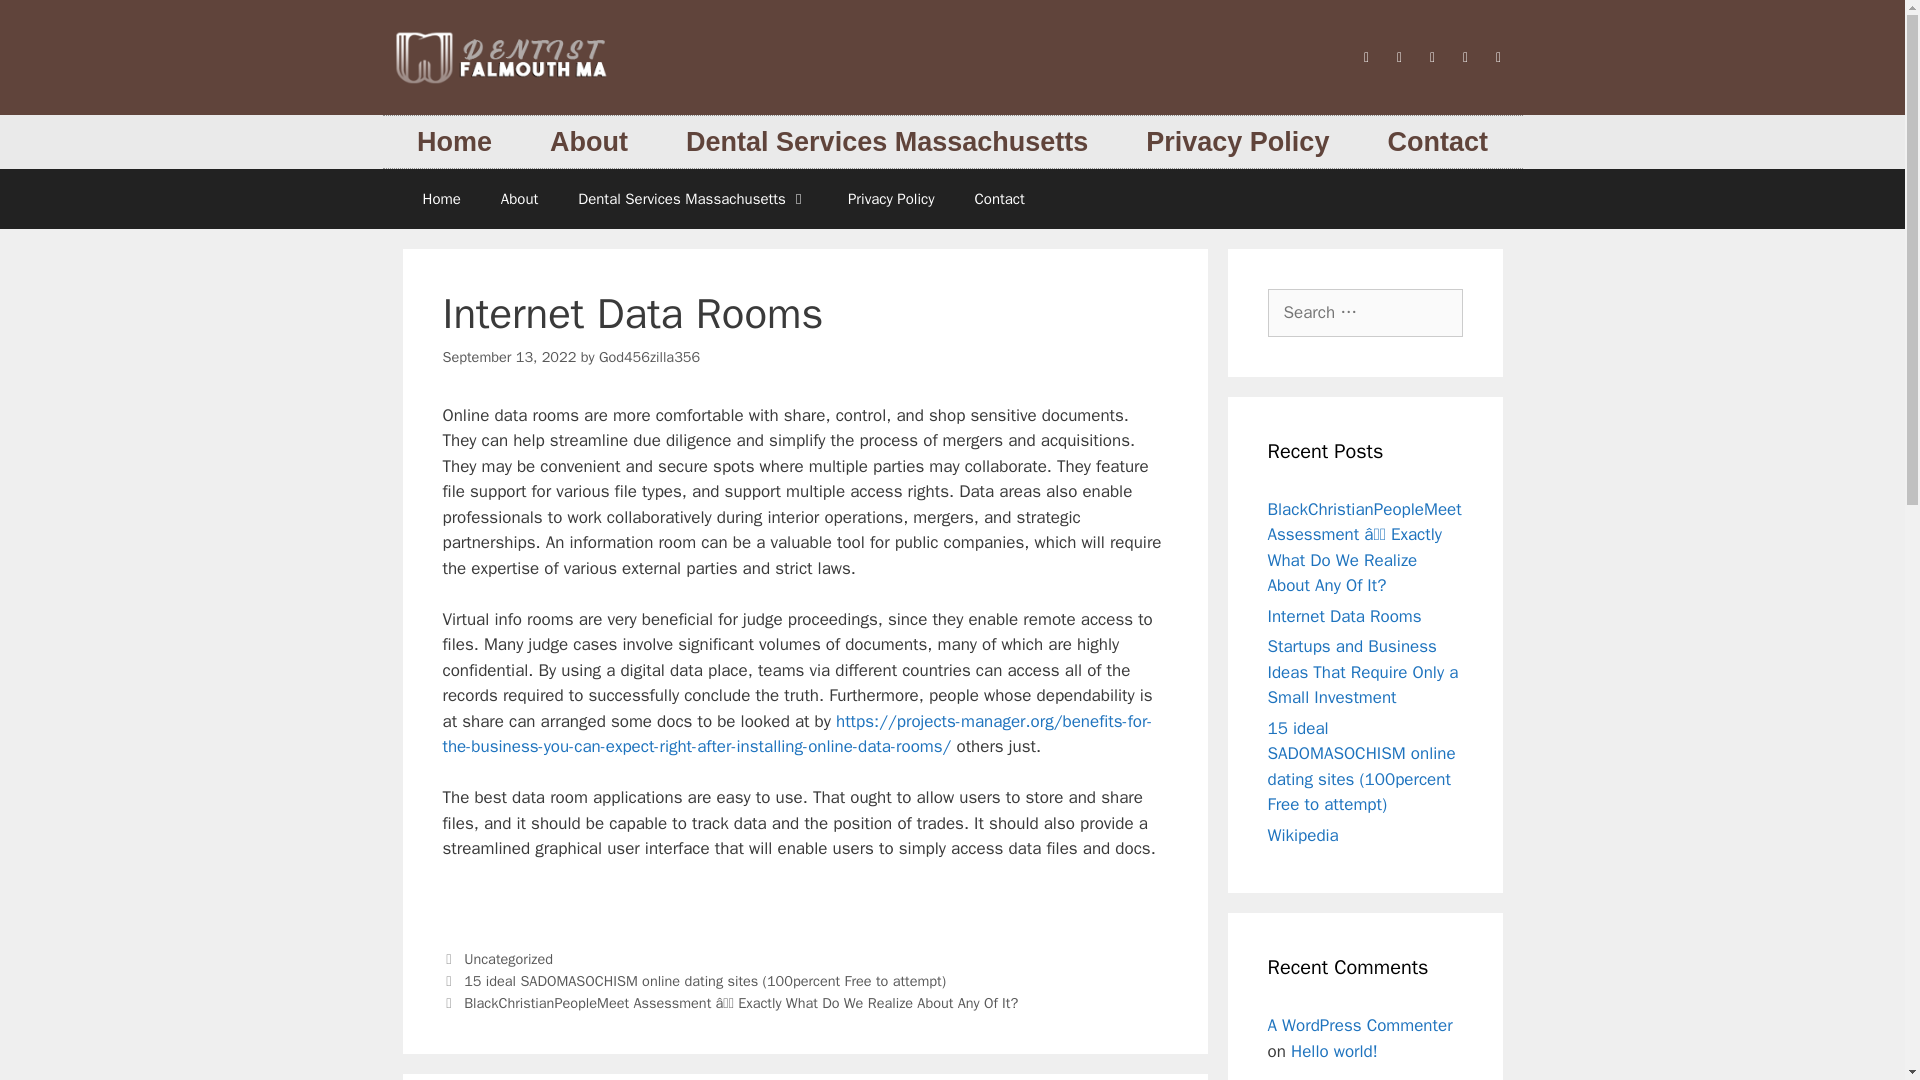 Image resolution: width=1920 pixels, height=1080 pixels. Describe the element at coordinates (588, 142) in the screenshot. I see `About` at that location.